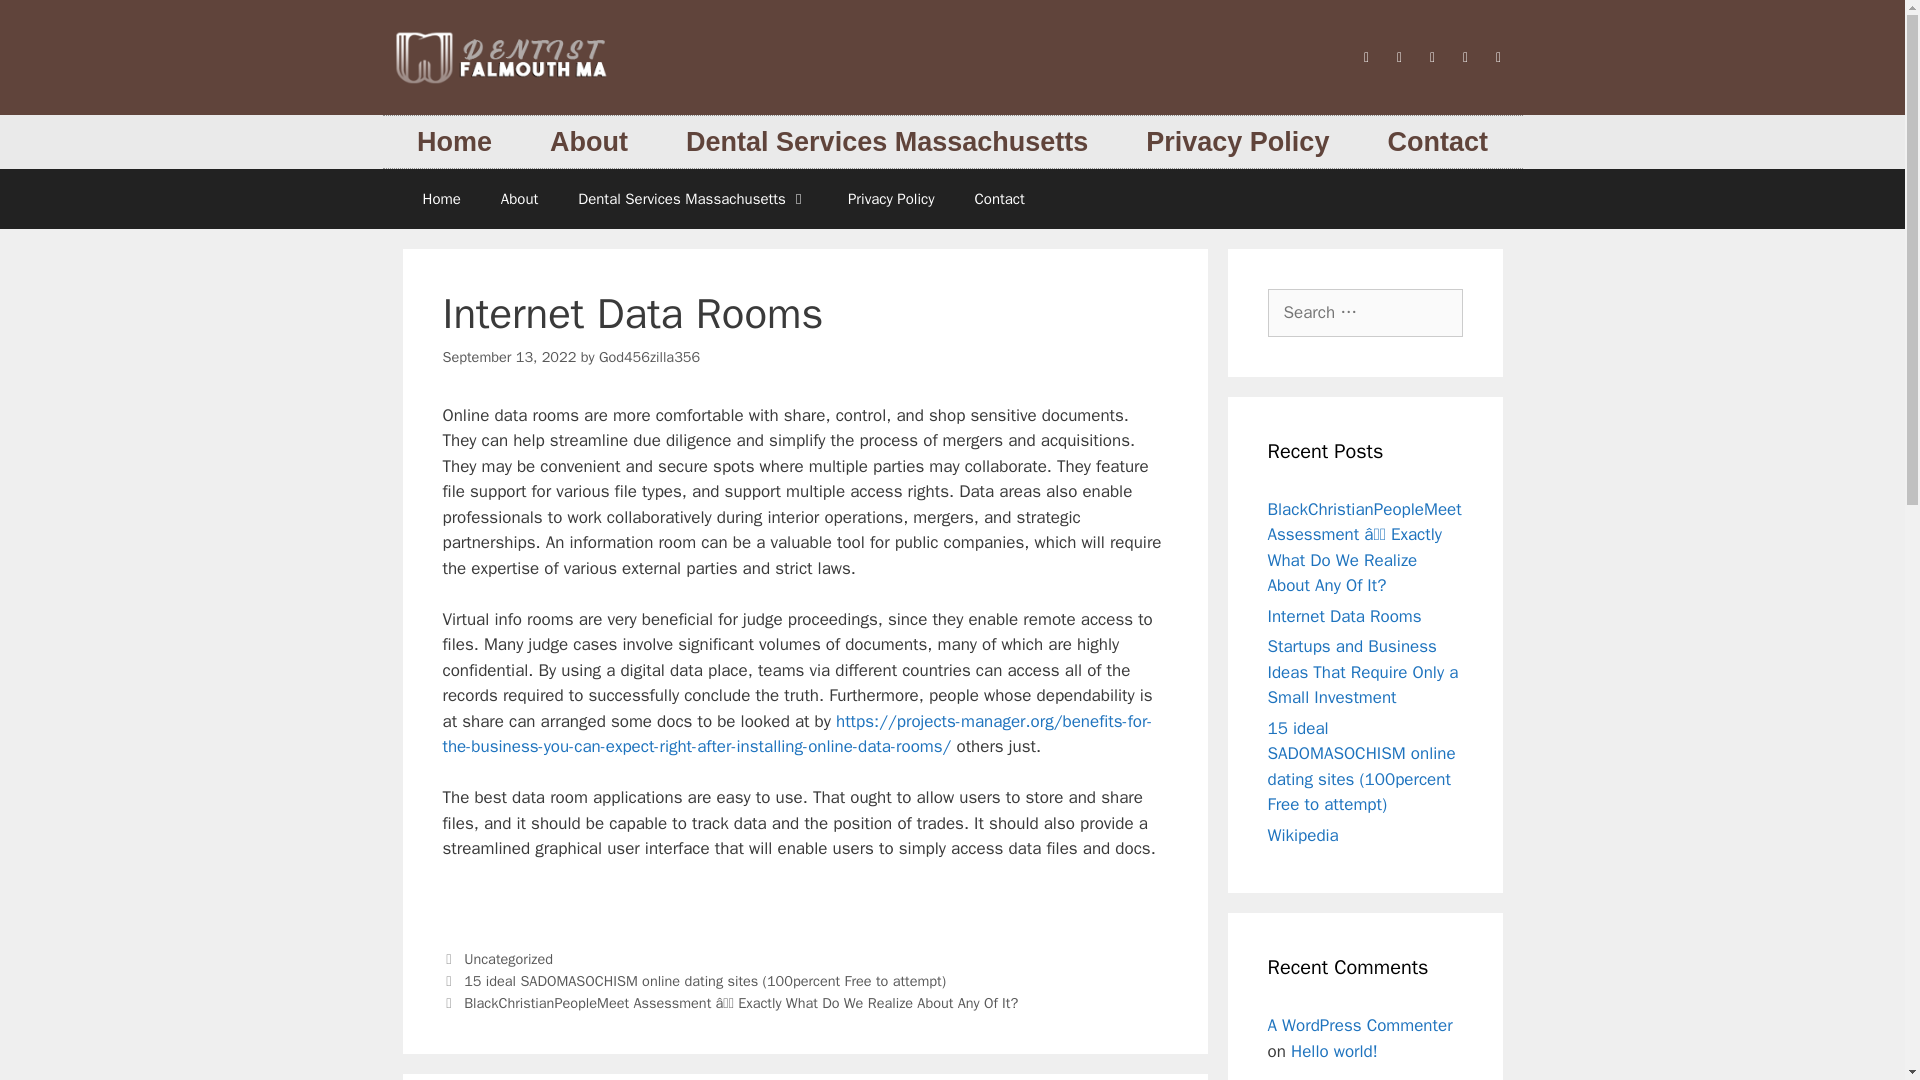 Image resolution: width=1920 pixels, height=1080 pixels. Describe the element at coordinates (588, 142) in the screenshot. I see `About` at that location.